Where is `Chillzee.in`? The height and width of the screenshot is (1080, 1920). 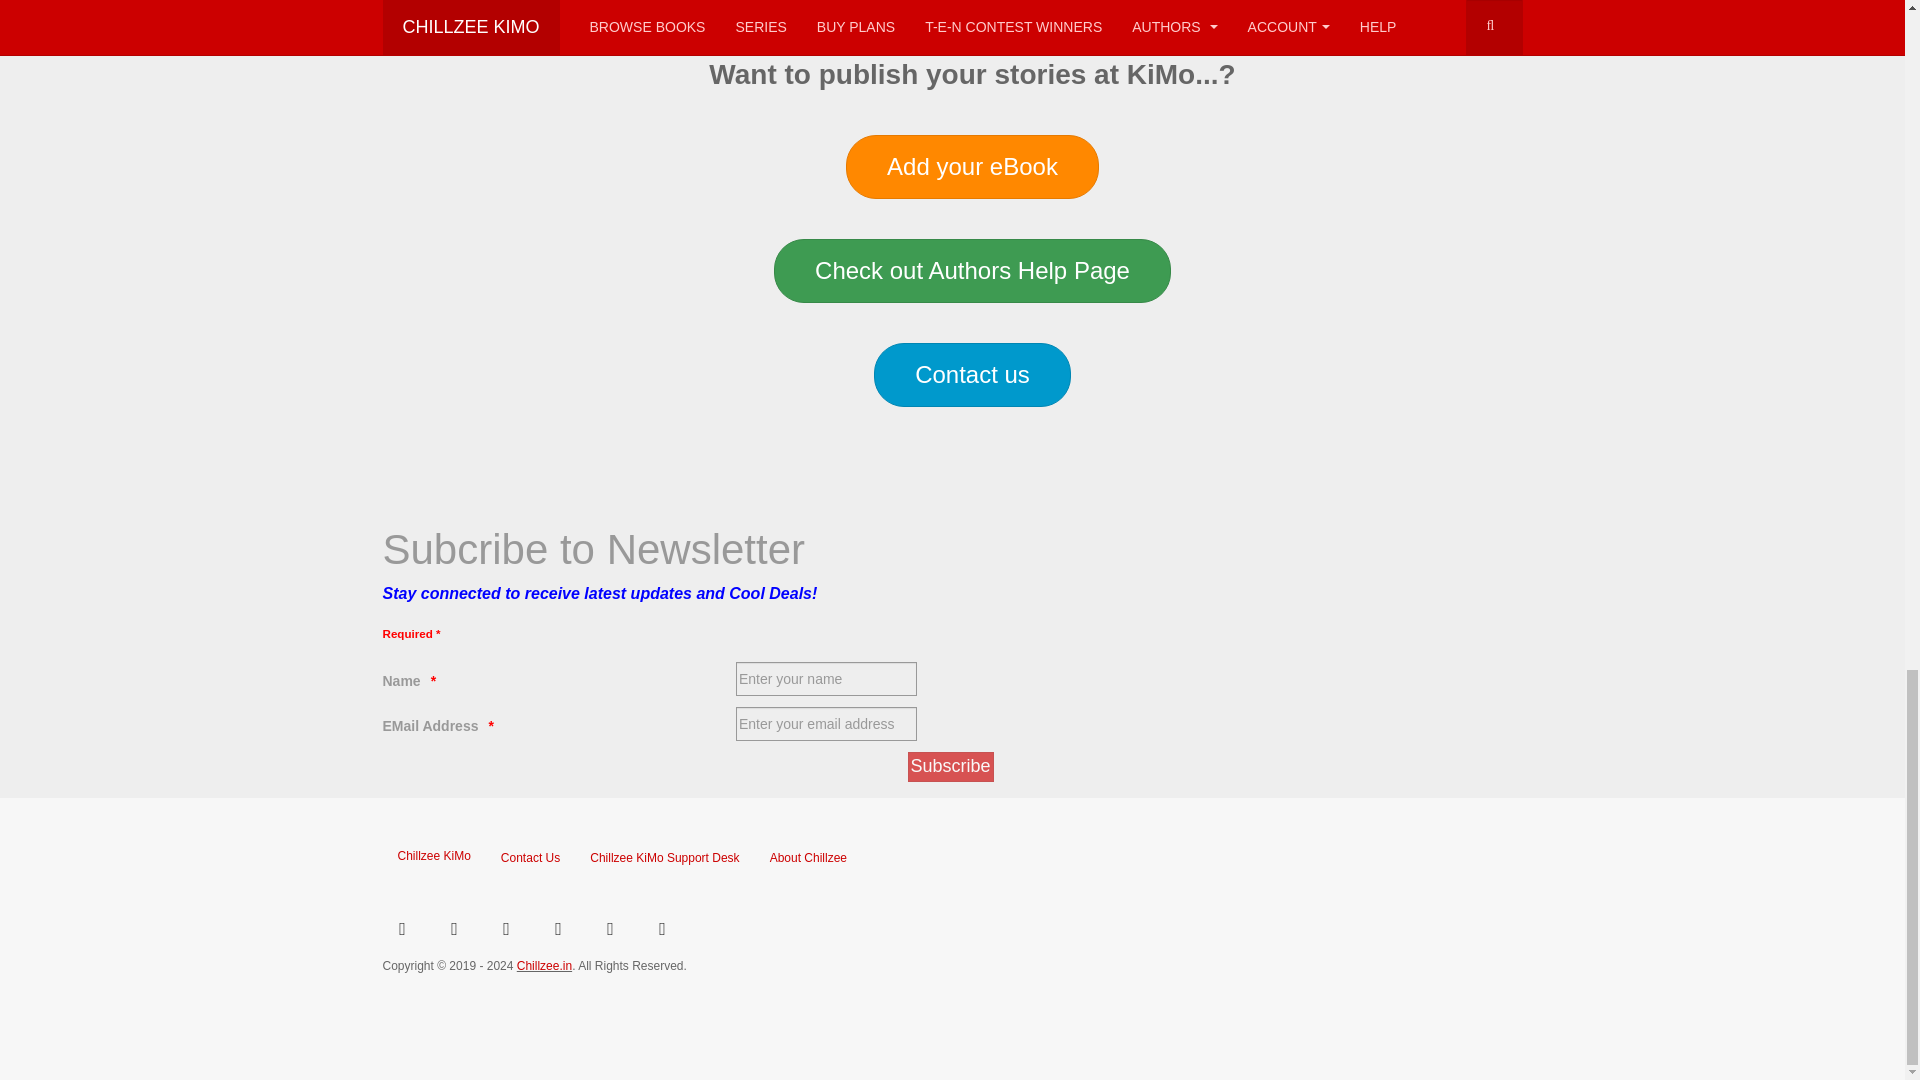
Chillzee.in is located at coordinates (544, 966).